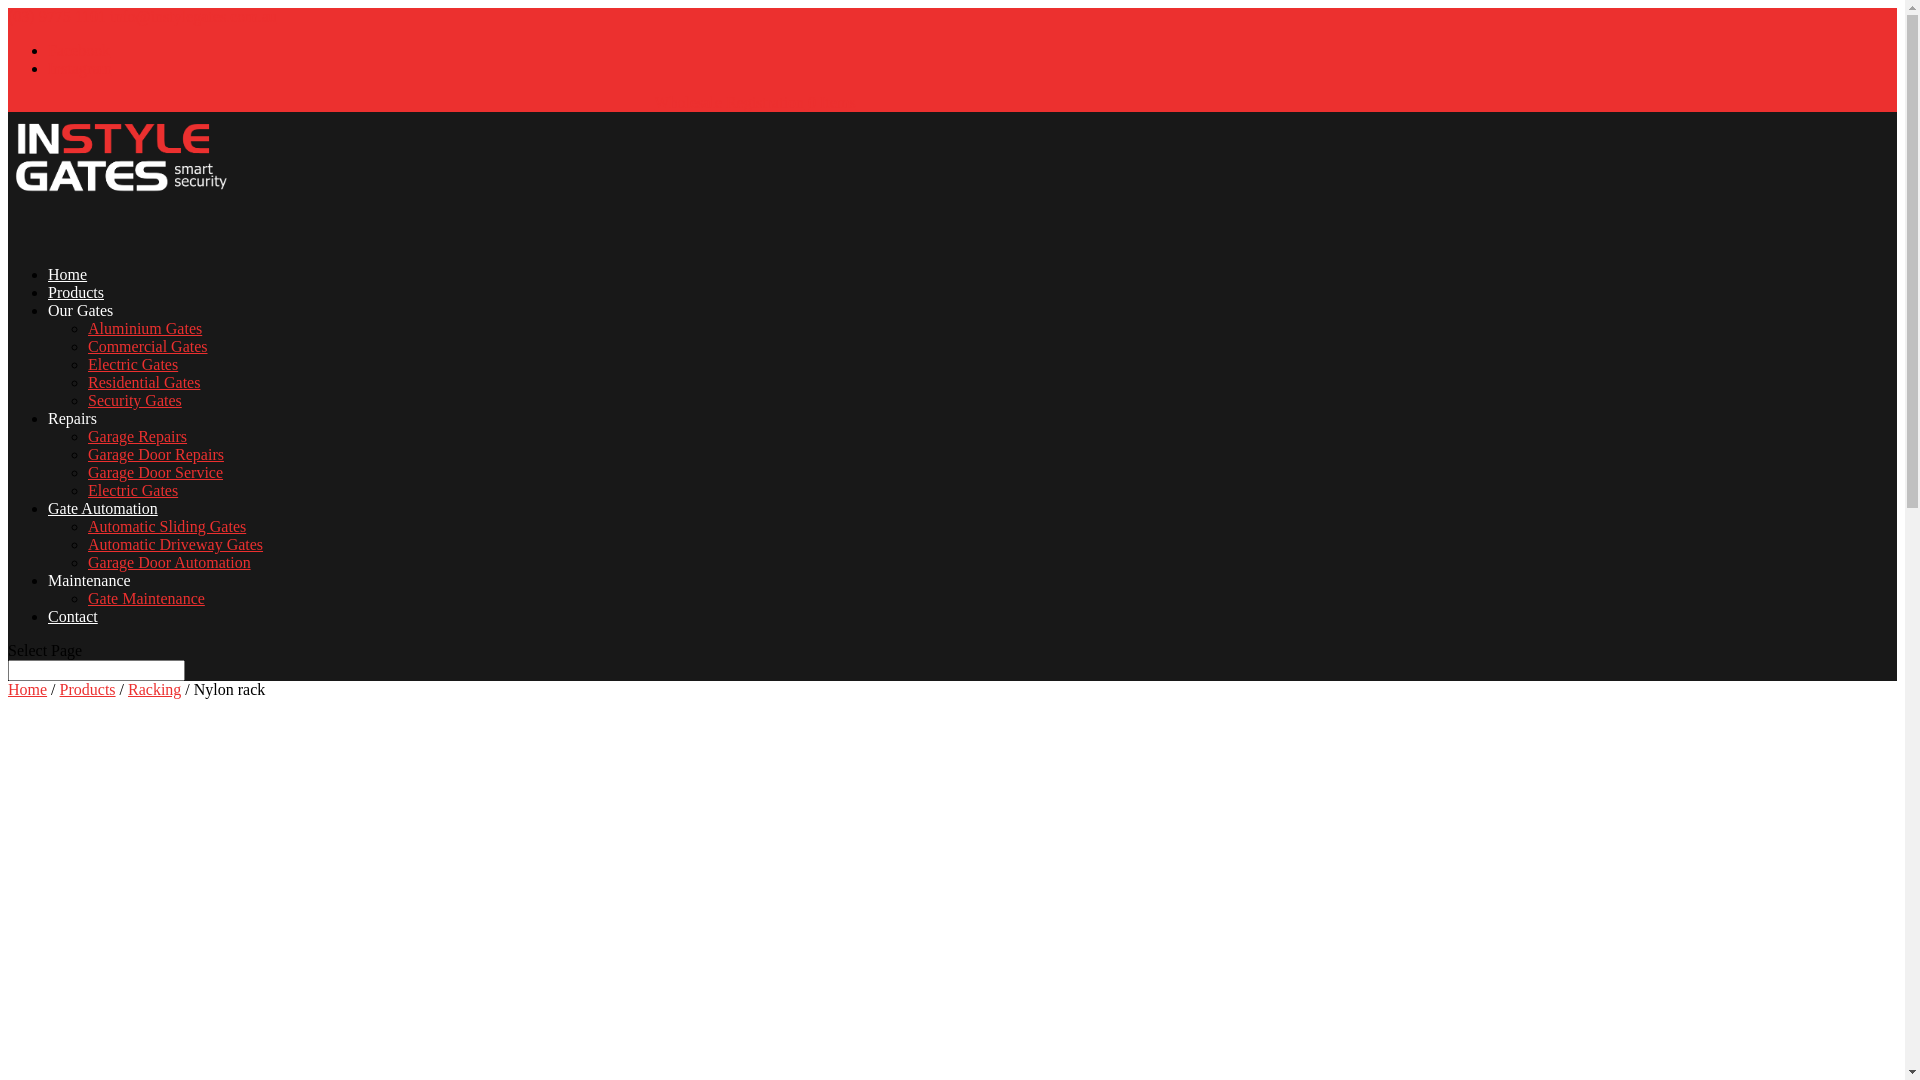 The height and width of the screenshot is (1080, 1920). Describe the element at coordinates (156, 472) in the screenshot. I see `Garage Door Service` at that location.